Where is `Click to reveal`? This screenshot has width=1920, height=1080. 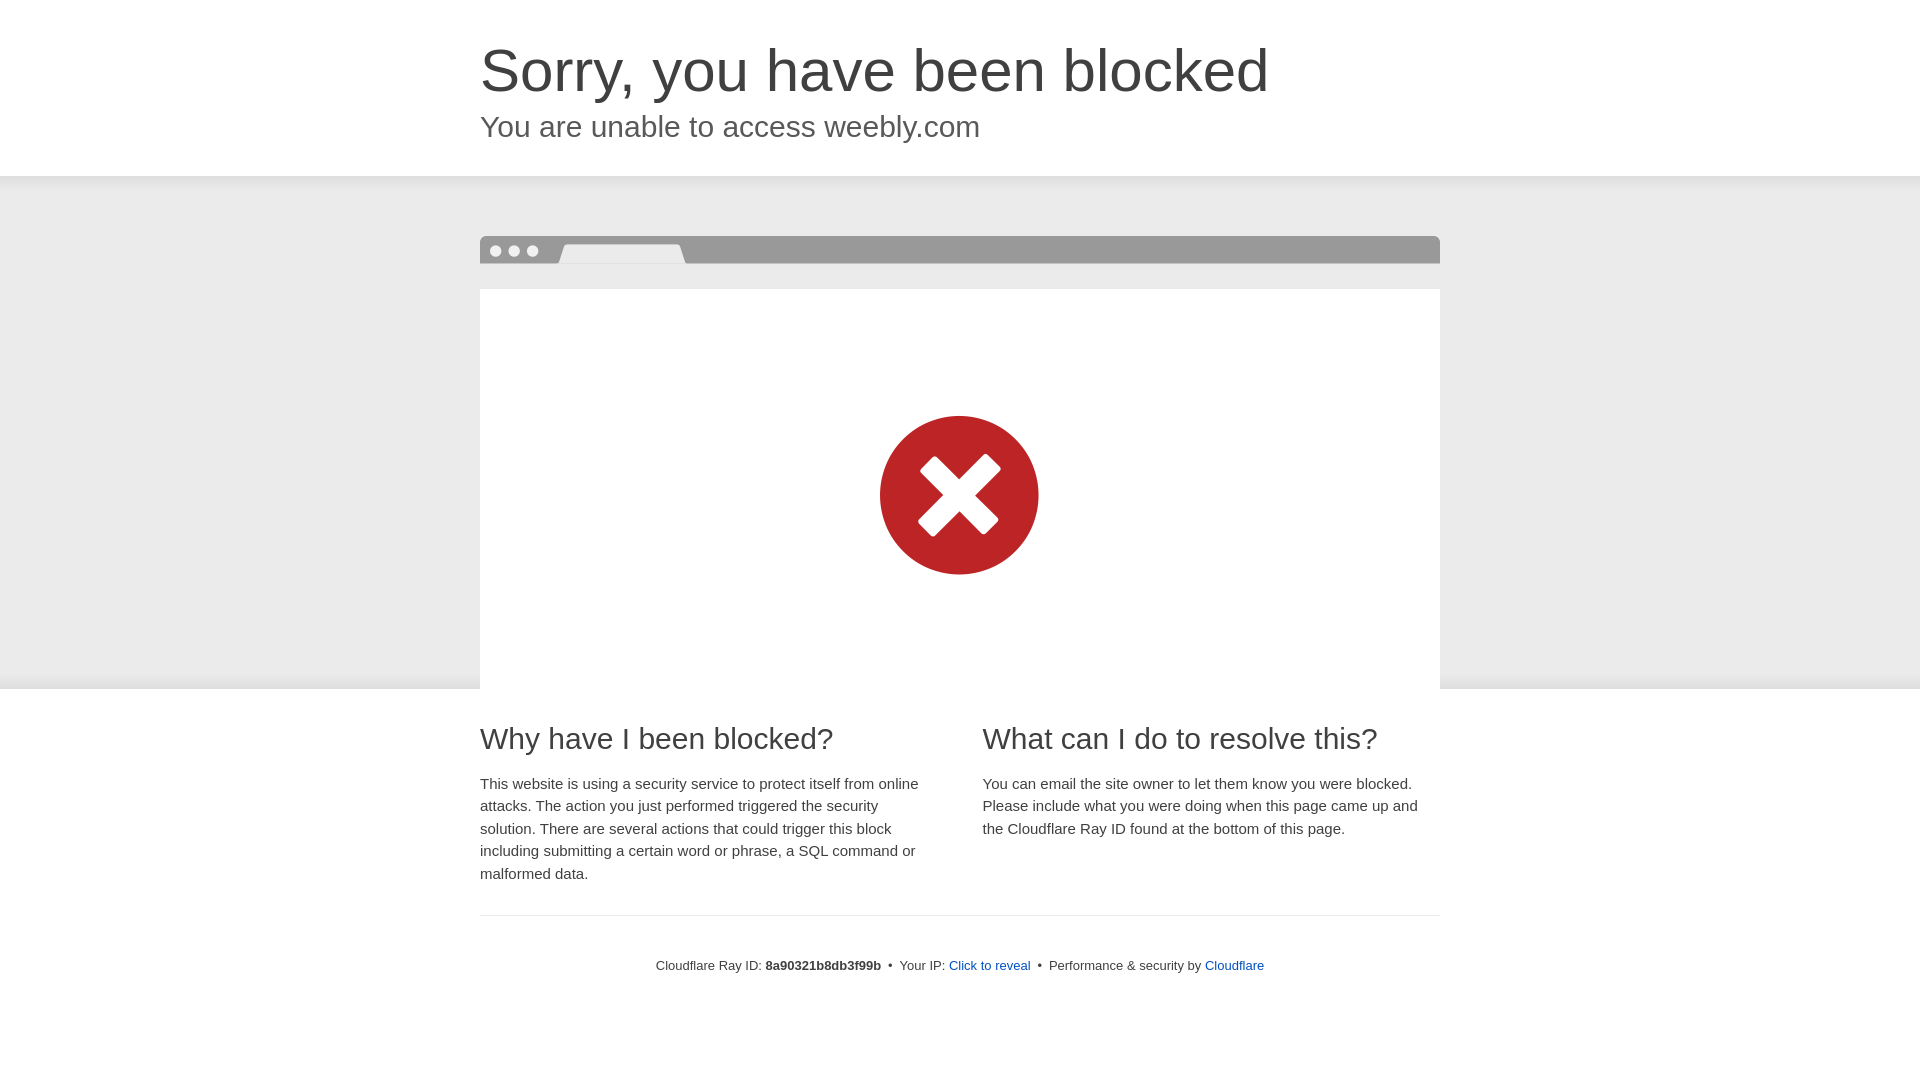 Click to reveal is located at coordinates (990, 966).